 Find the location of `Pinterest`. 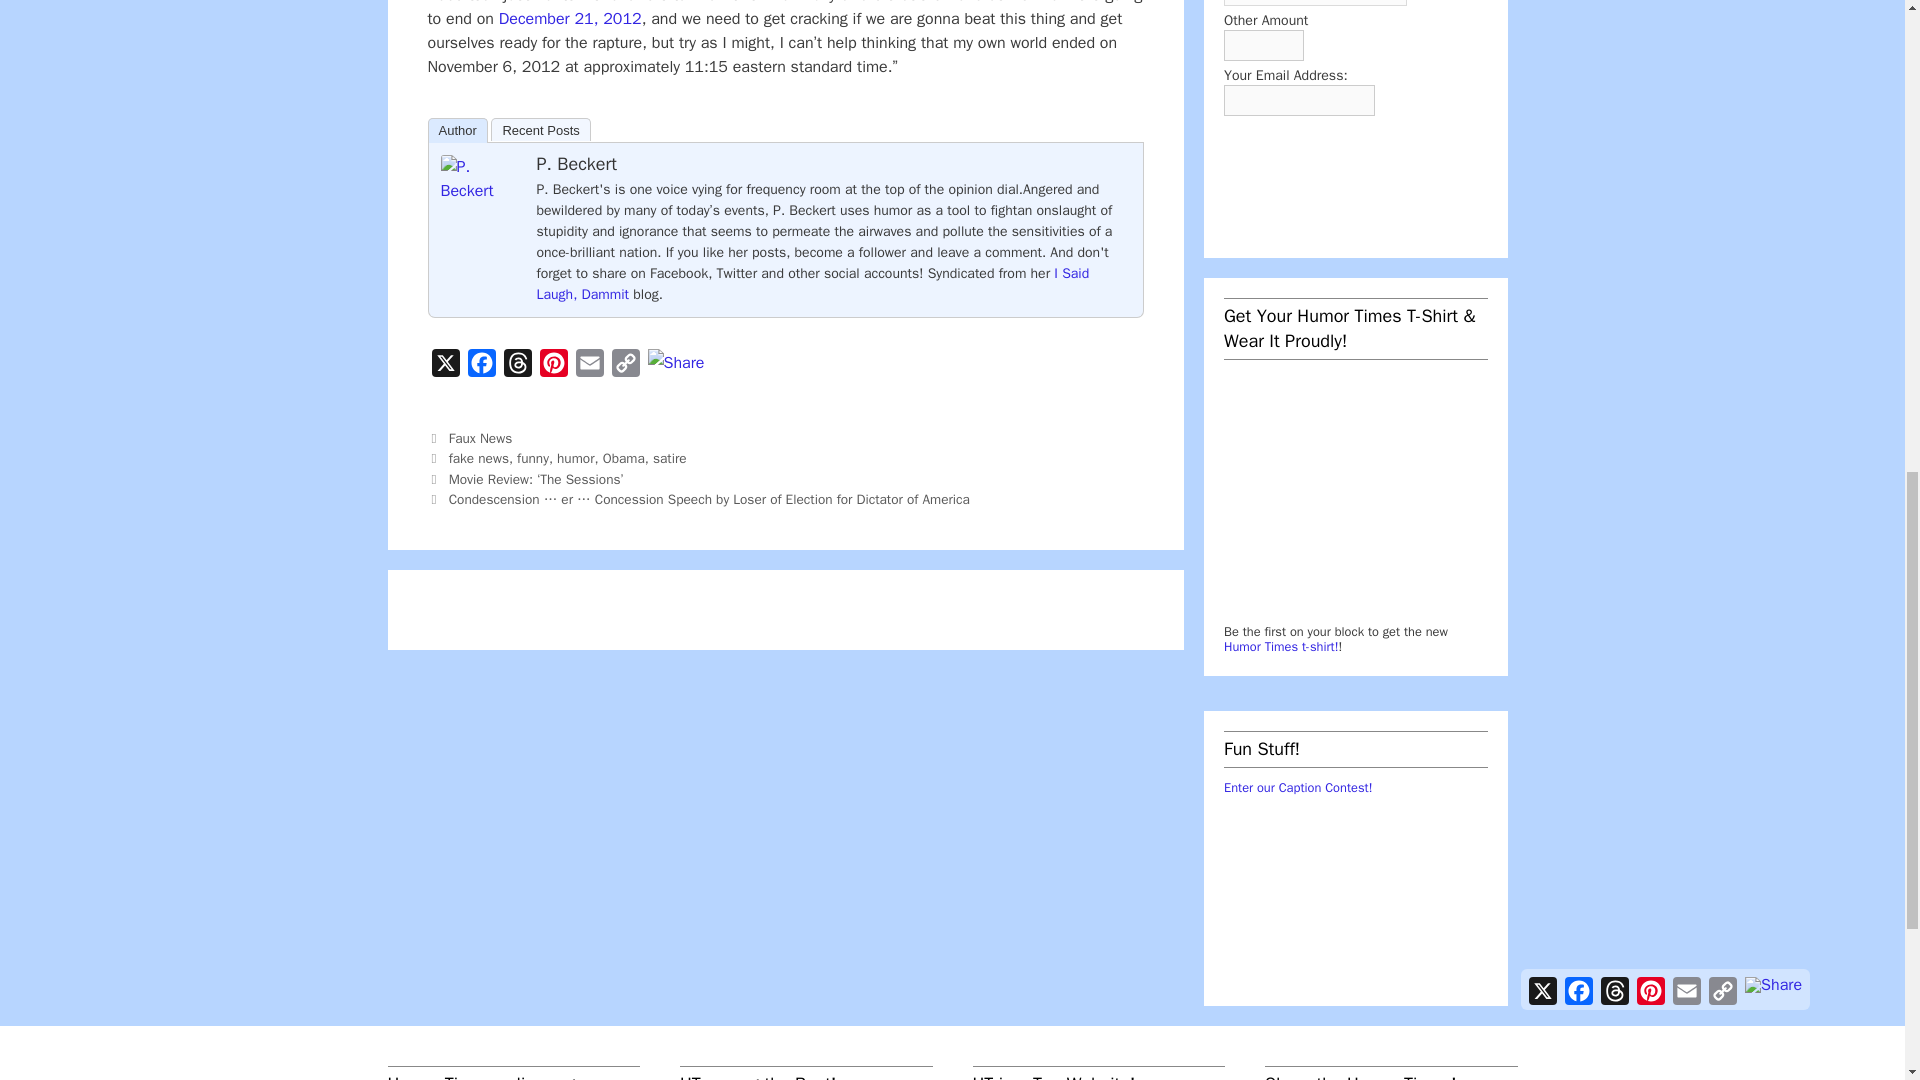

Pinterest is located at coordinates (554, 366).